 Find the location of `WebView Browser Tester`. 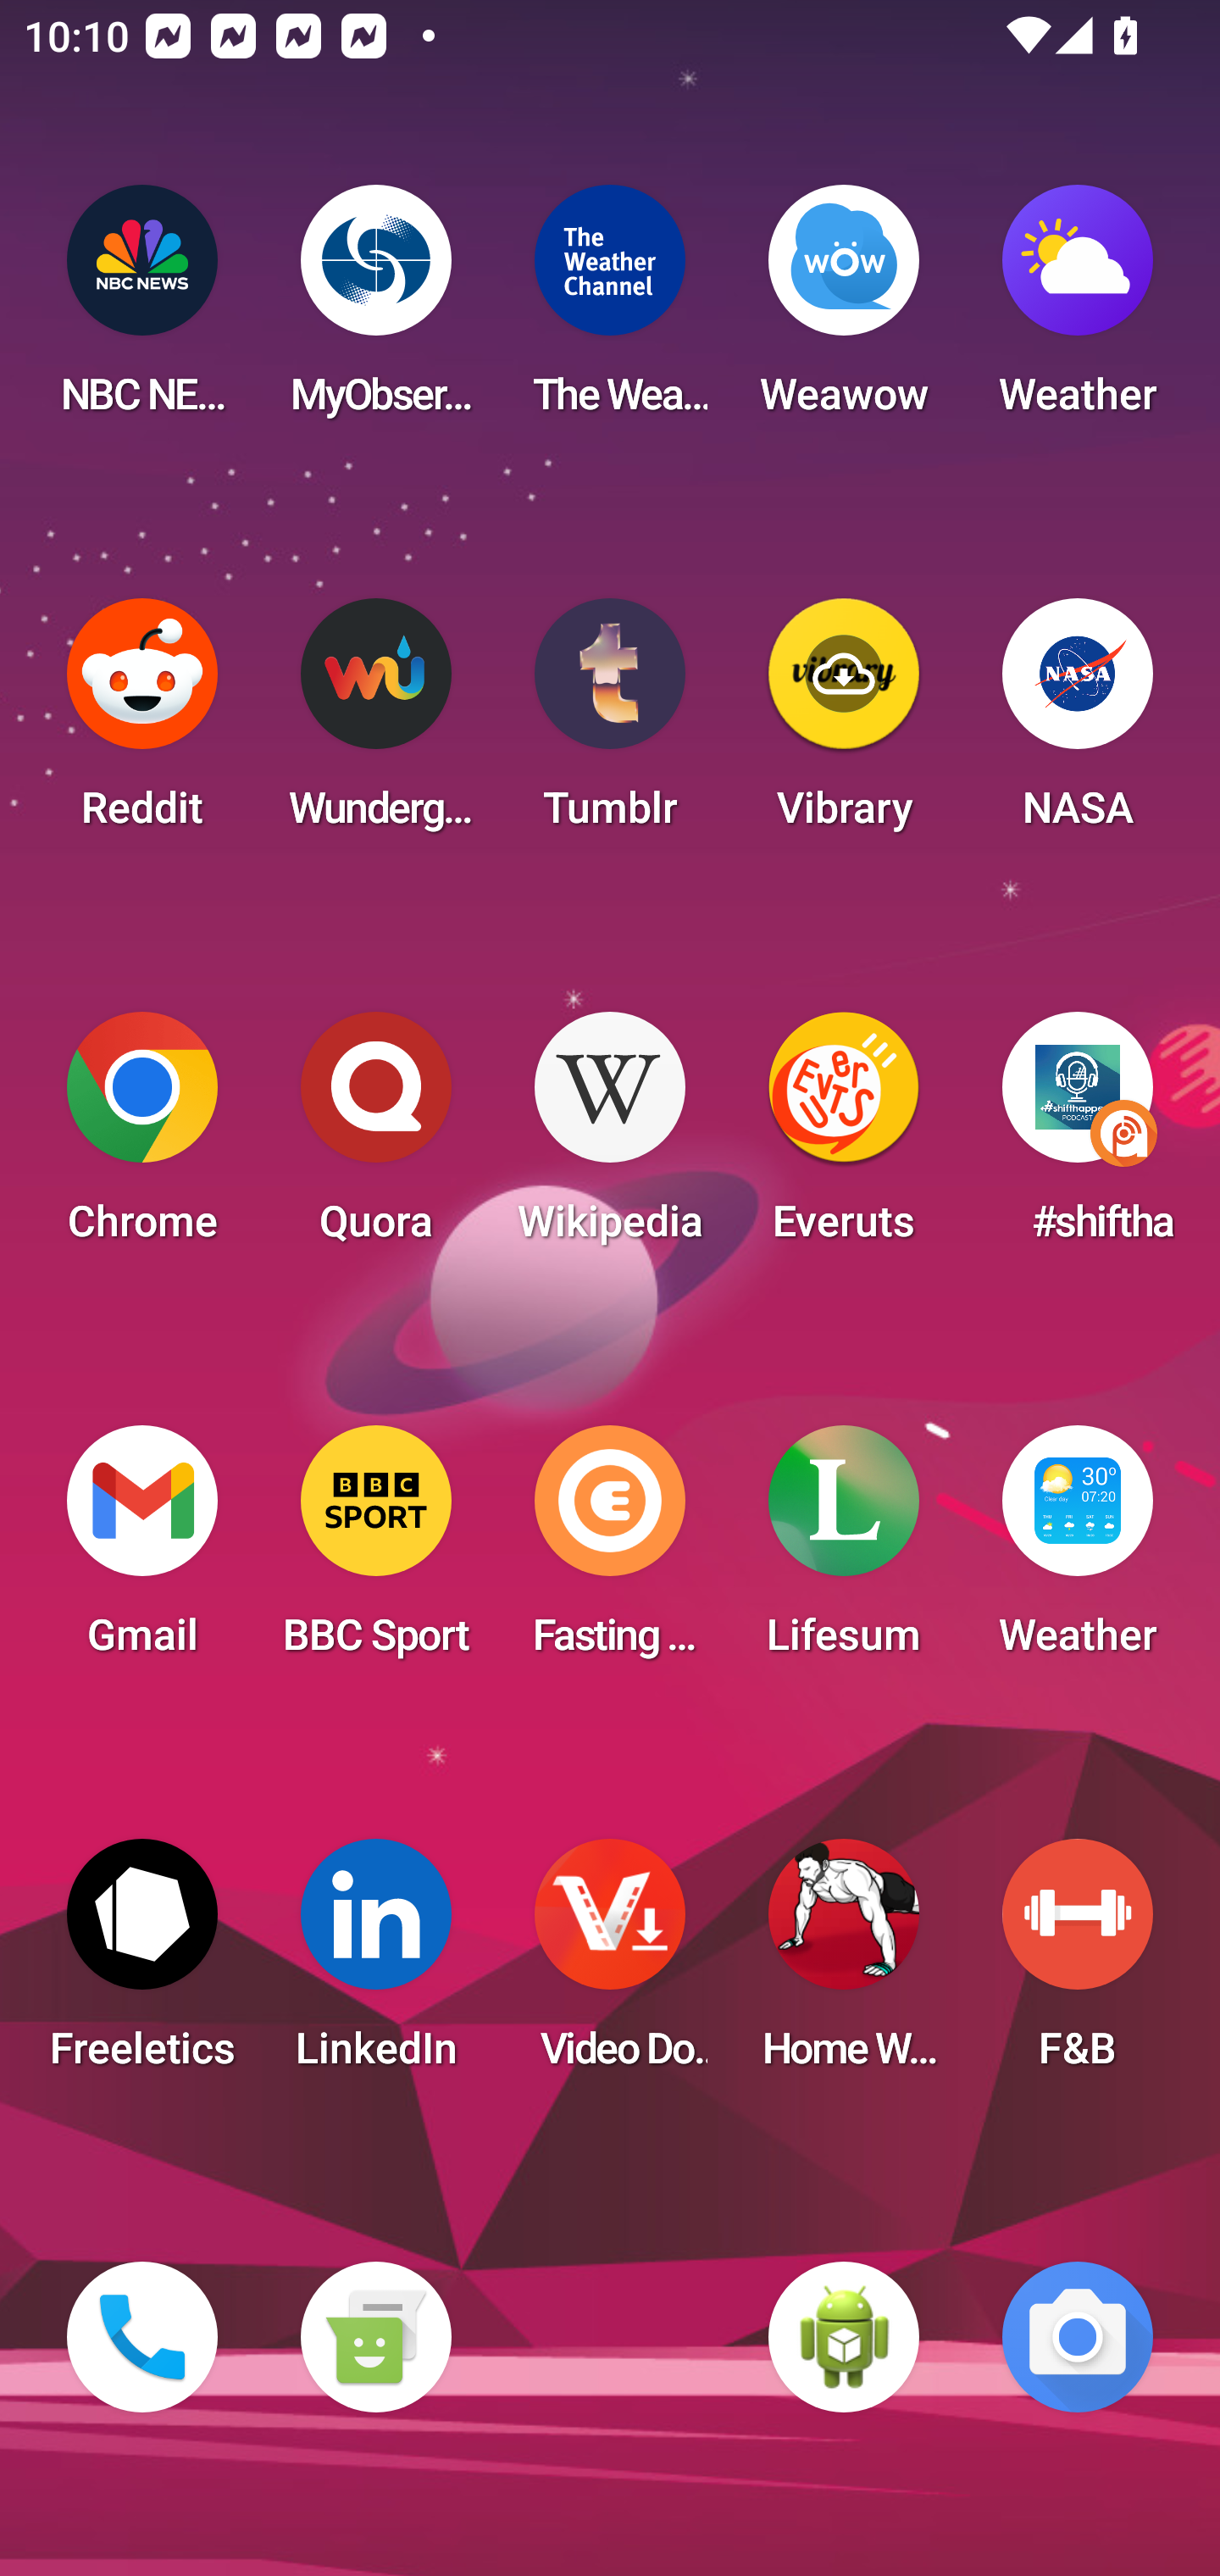

WebView Browser Tester is located at coordinates (844, 2337).